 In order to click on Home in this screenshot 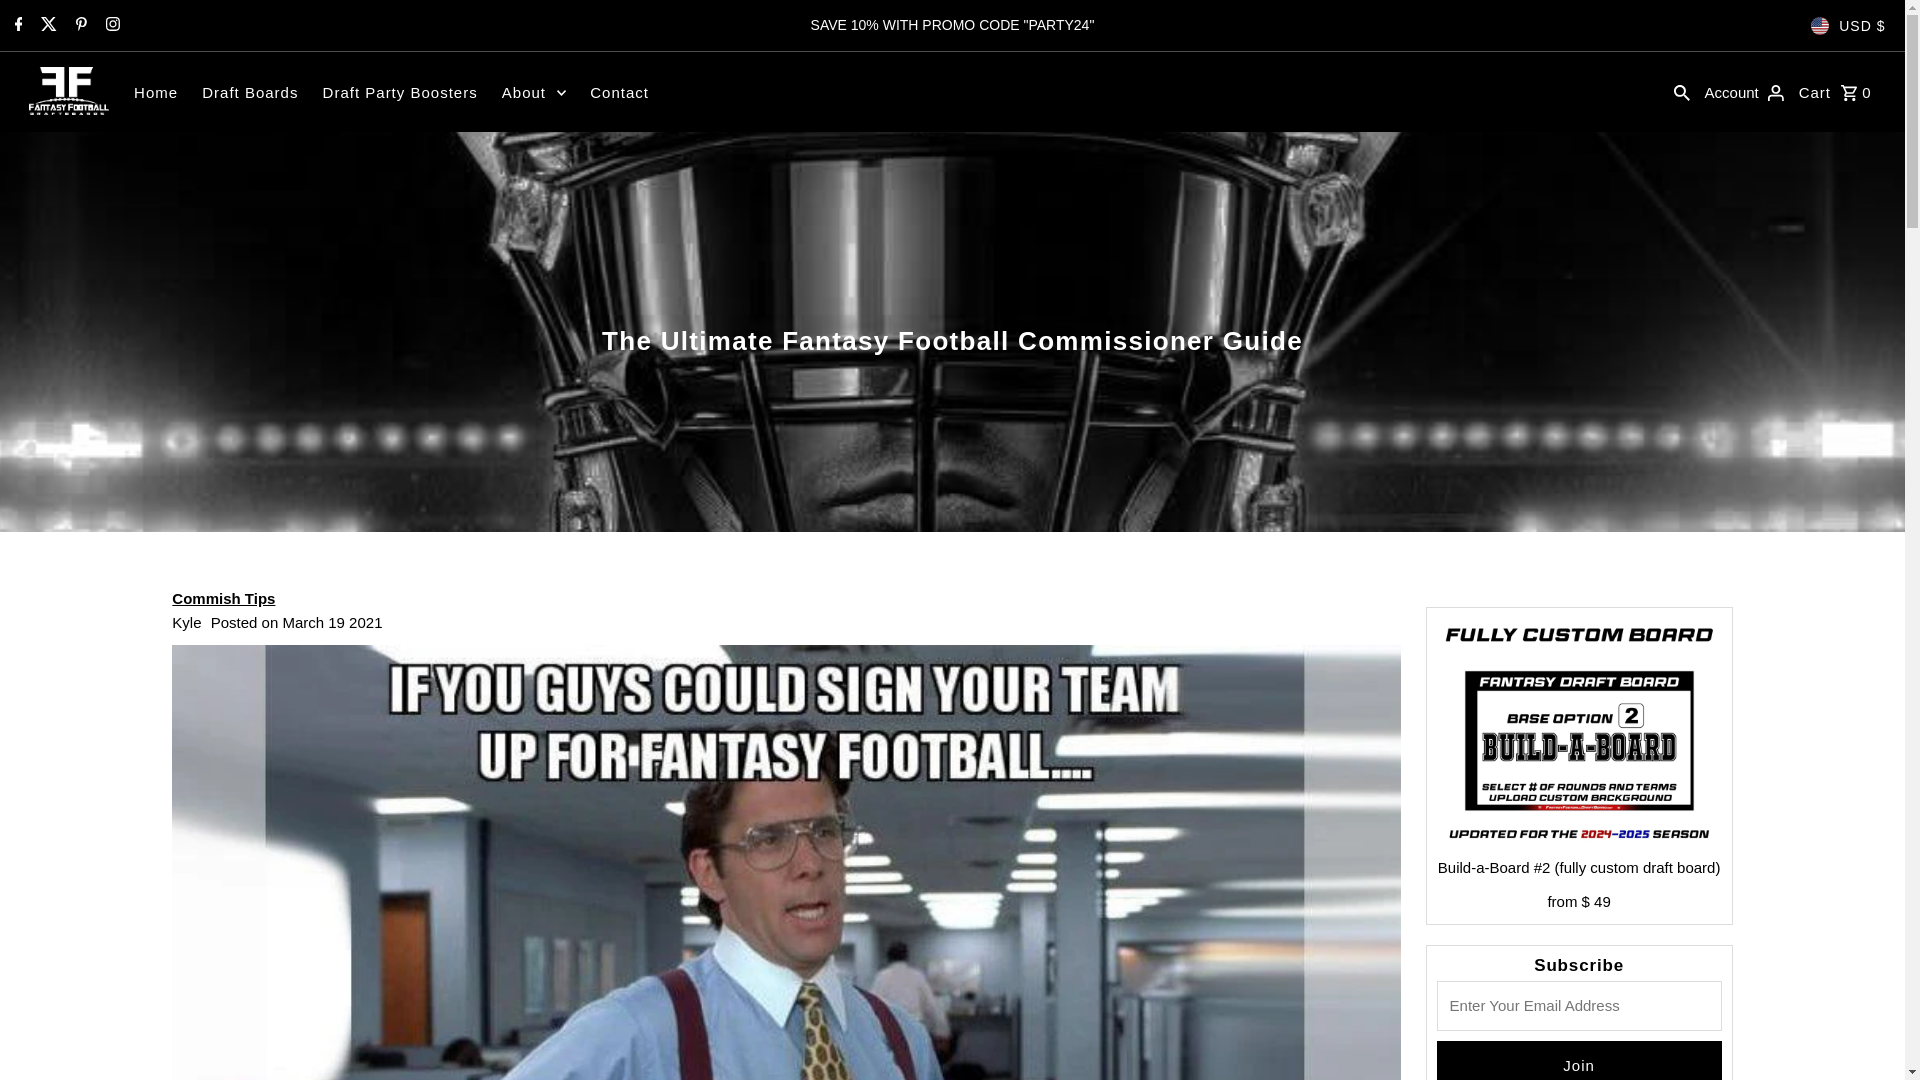, I will do `click(156, 92)`.